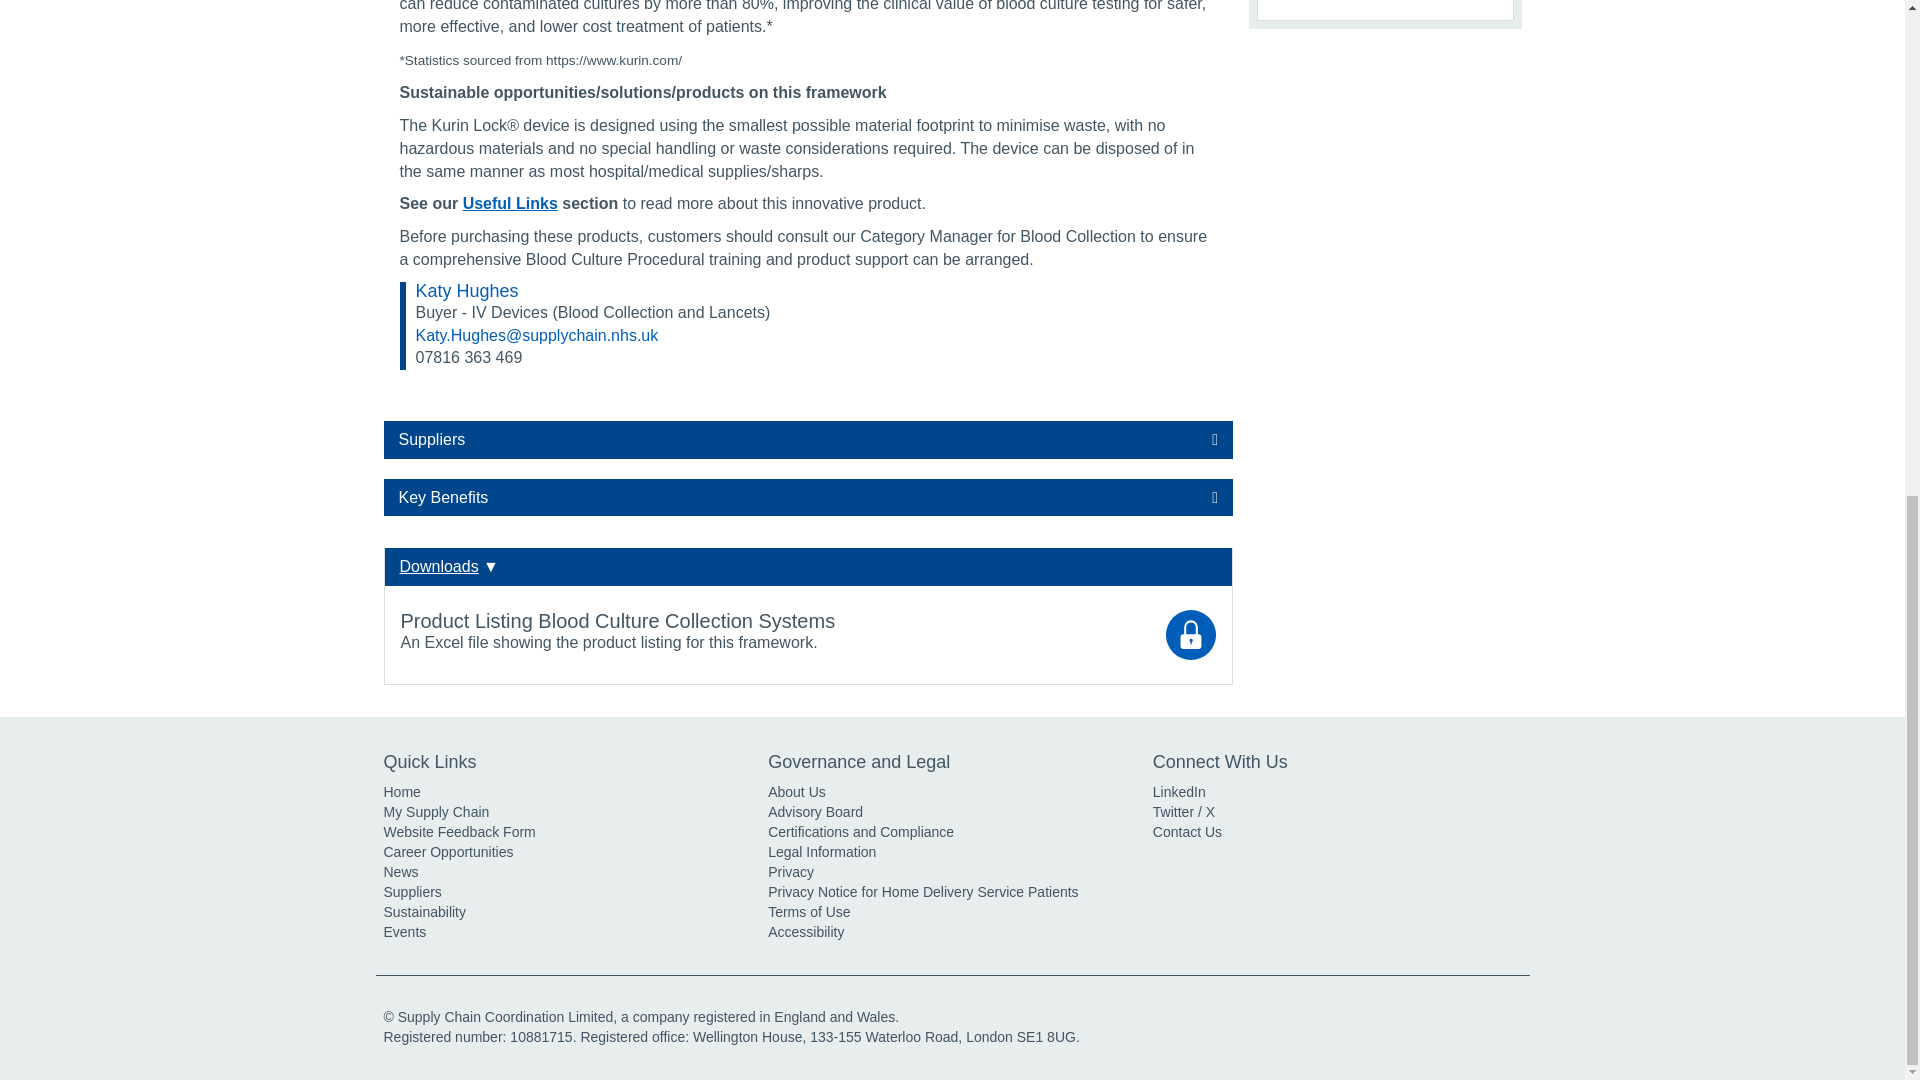 This screenshot has width=1920, height=1080. What do you see at coordinates (796, 792) in the screenshot?
I see `View About Us` at bounding box center [796, 792].